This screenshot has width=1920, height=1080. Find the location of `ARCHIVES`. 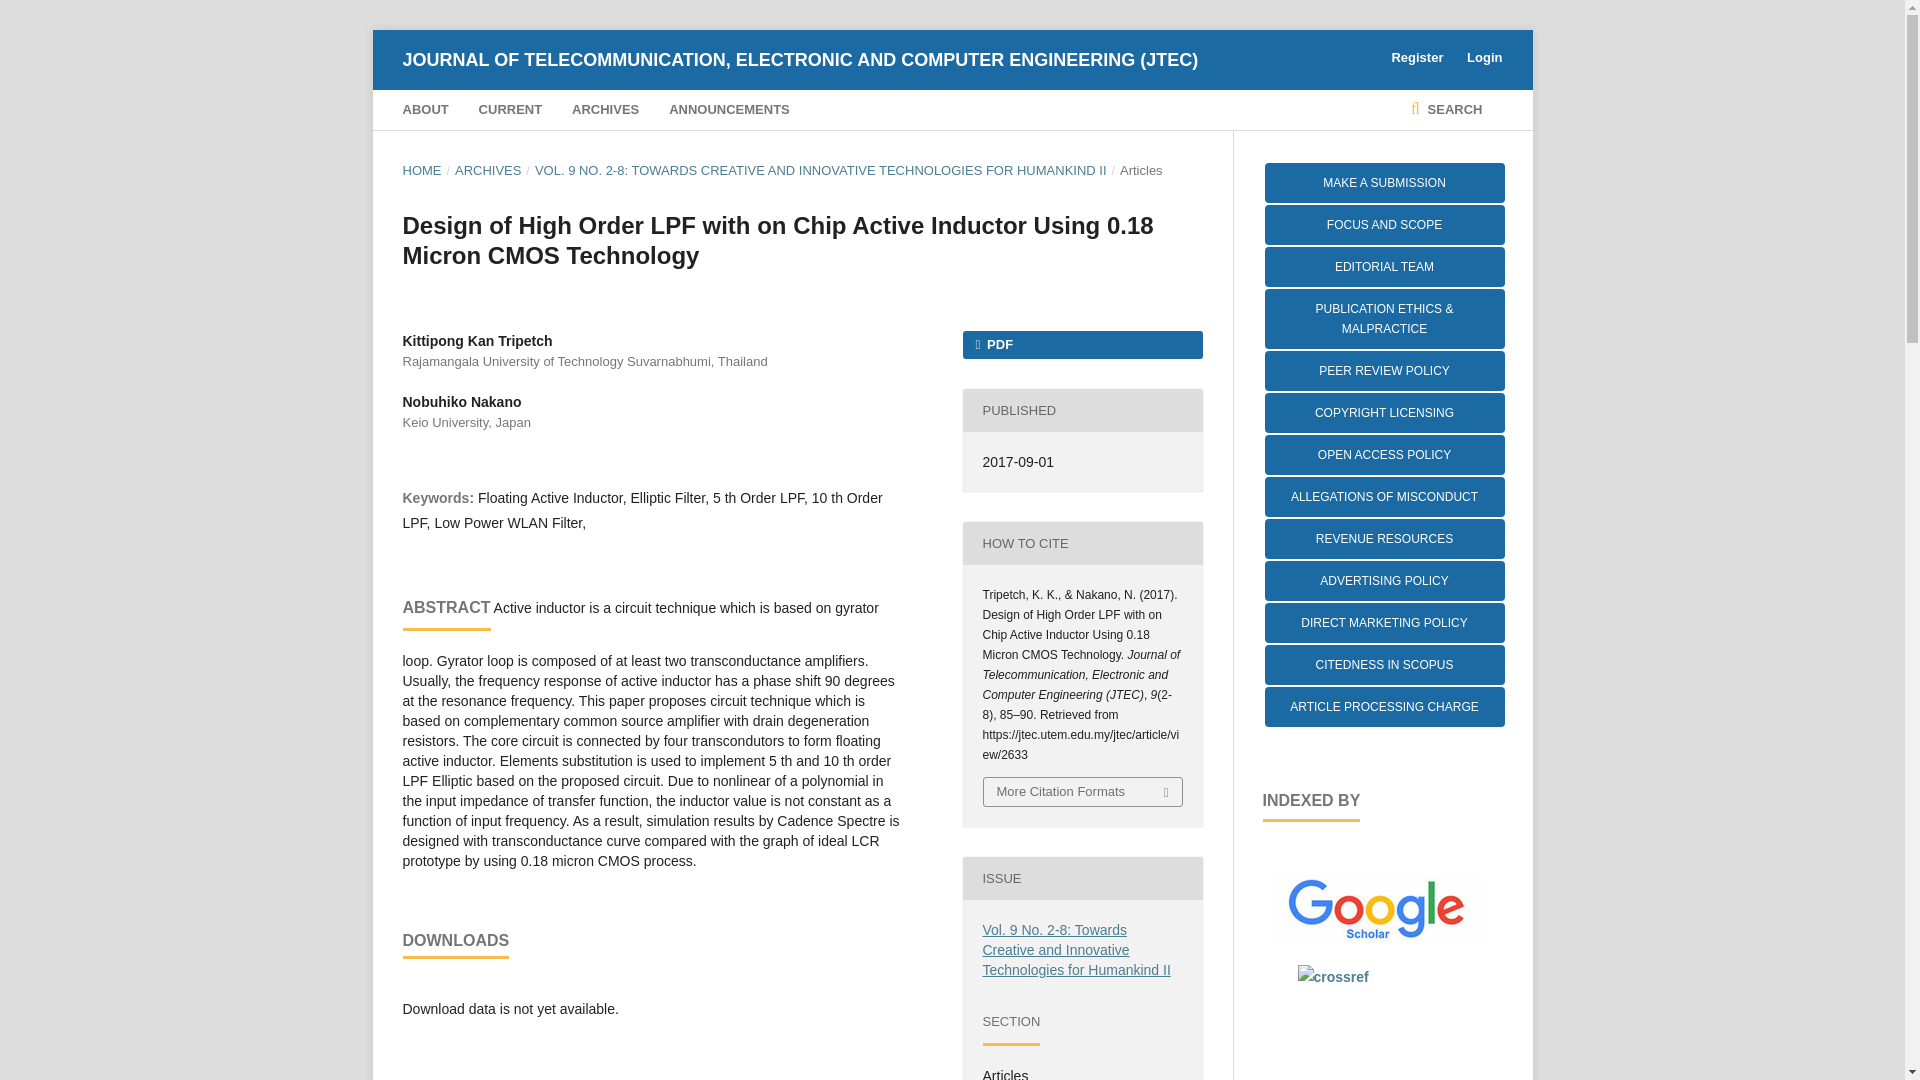

ARCHIVES is located at coordinates (488, 170).